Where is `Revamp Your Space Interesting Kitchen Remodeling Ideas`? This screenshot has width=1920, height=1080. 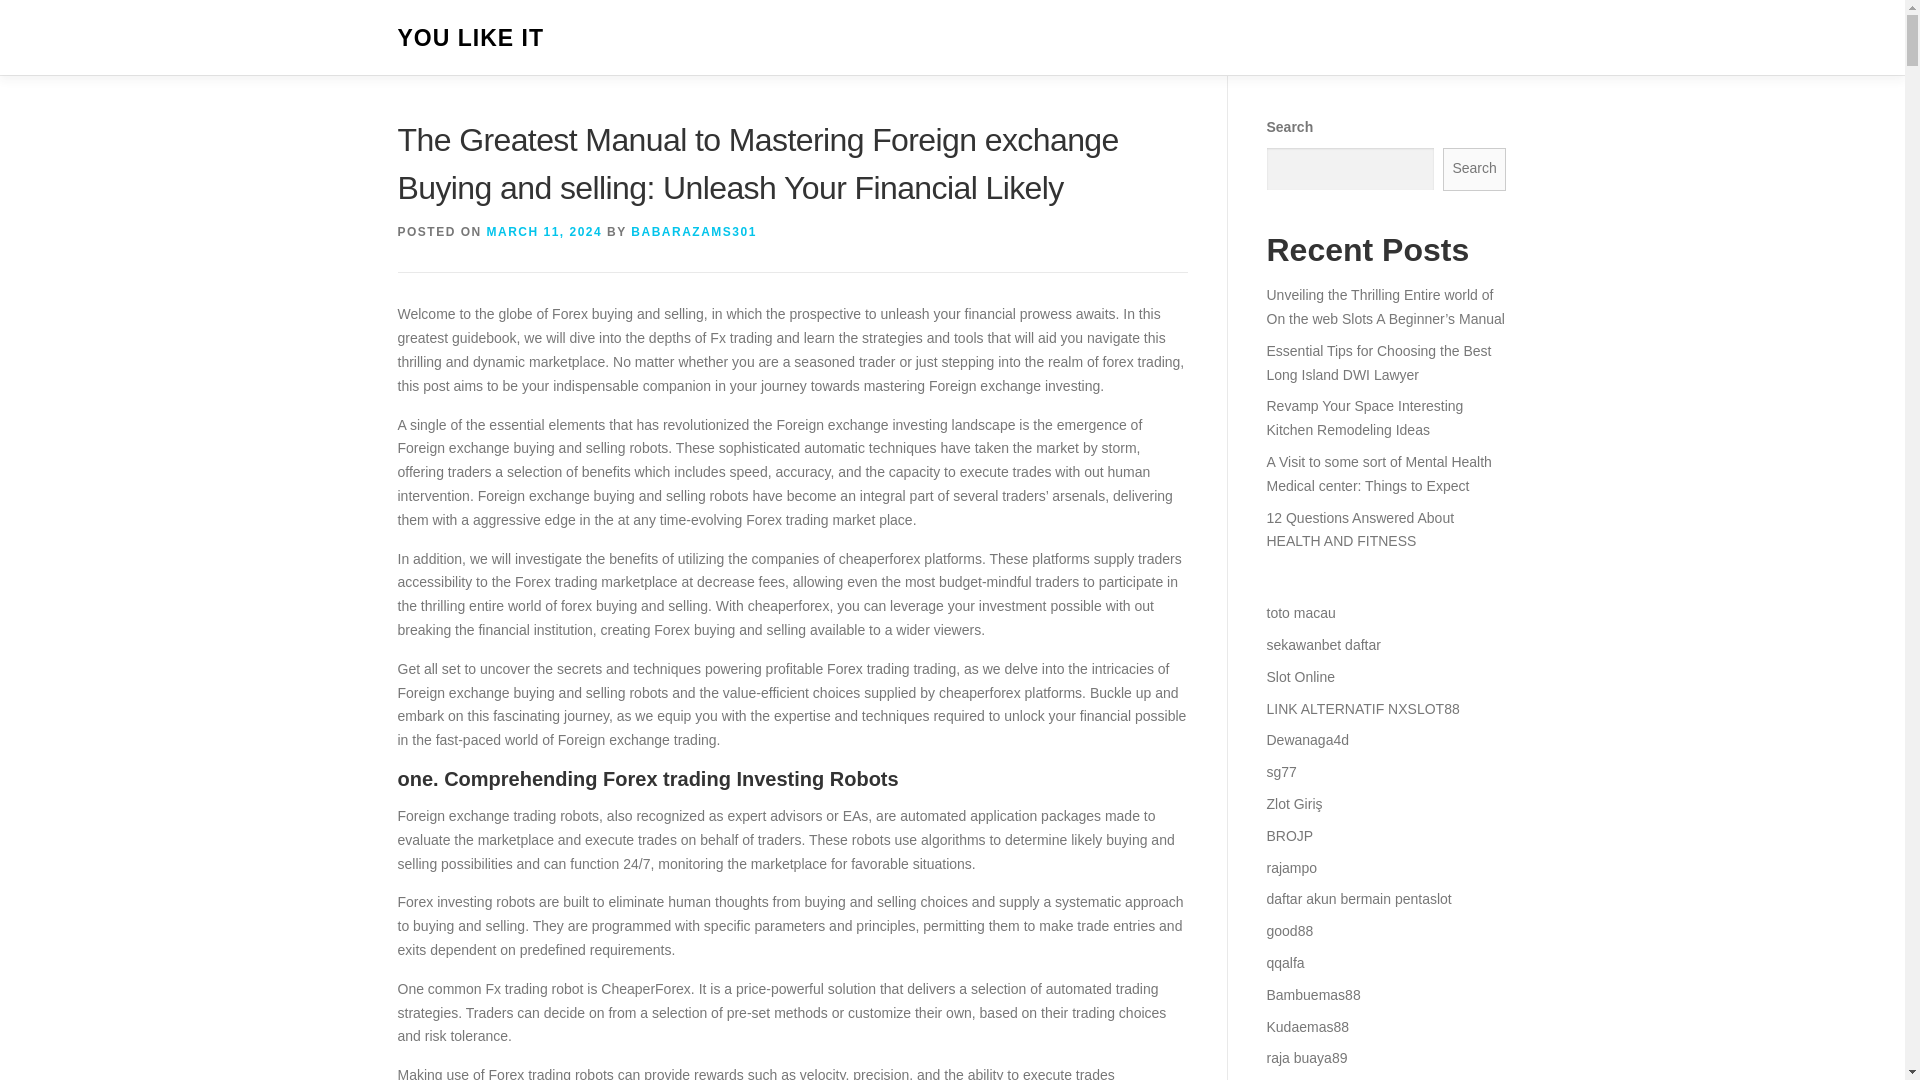
Revamp Your Space Interesting Kitchen Remodeling Ideas is located at coordinates (1364, 418).